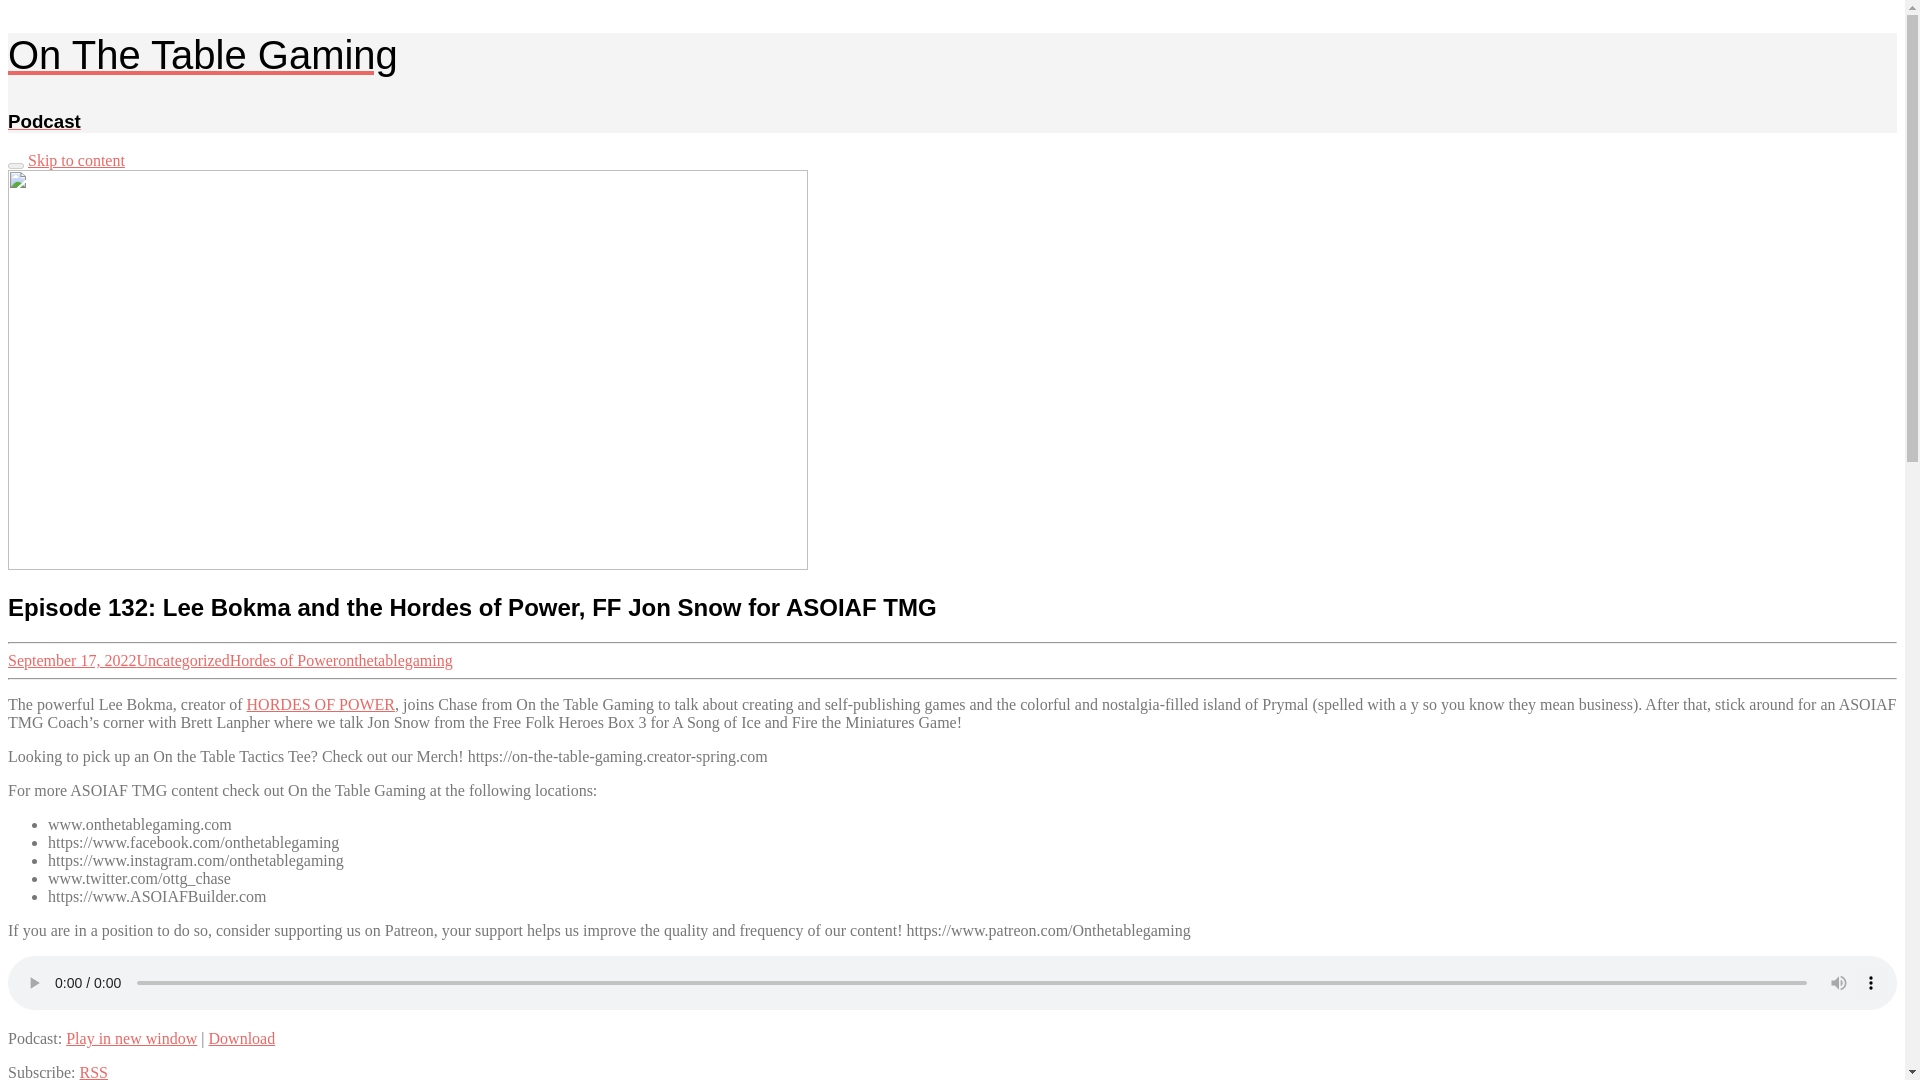  I want to click on Hordes of Power, so click(284, 660).